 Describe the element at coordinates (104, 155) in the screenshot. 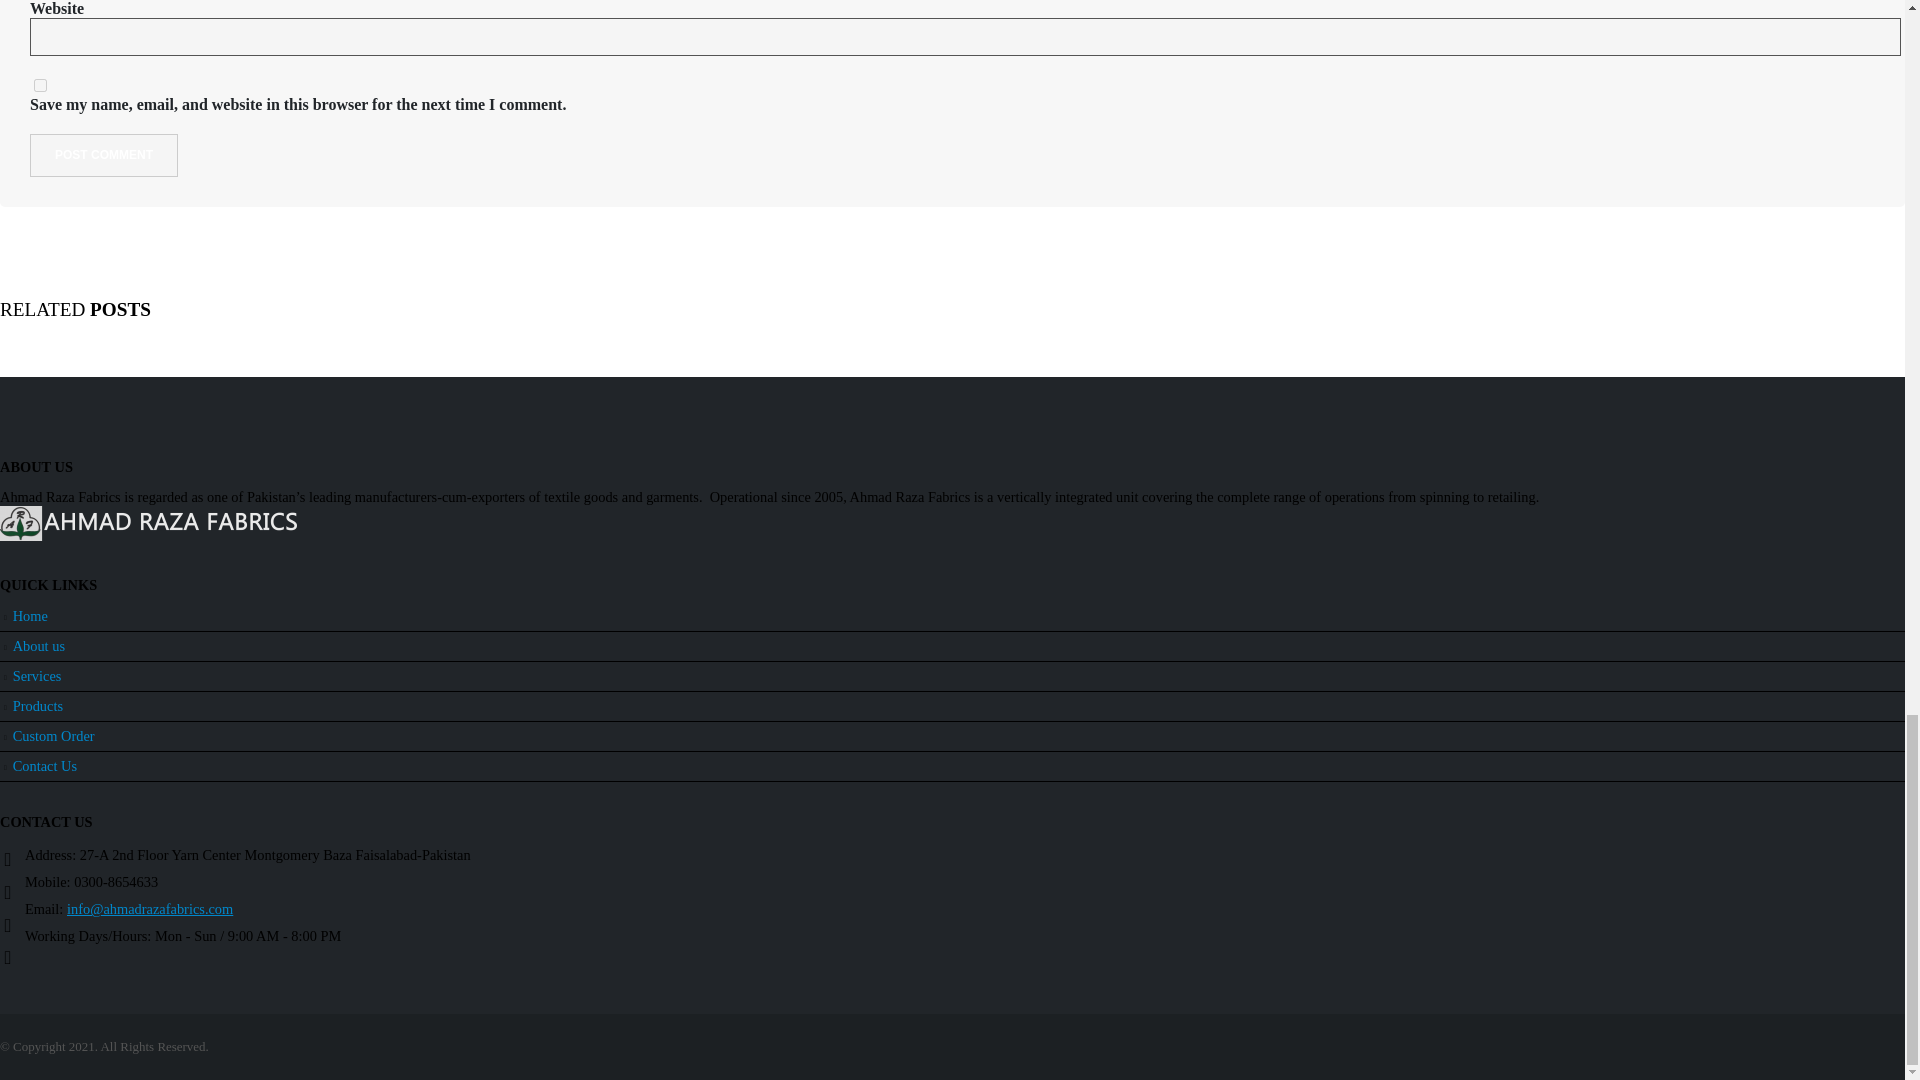

I see `Post Comment` at that location.